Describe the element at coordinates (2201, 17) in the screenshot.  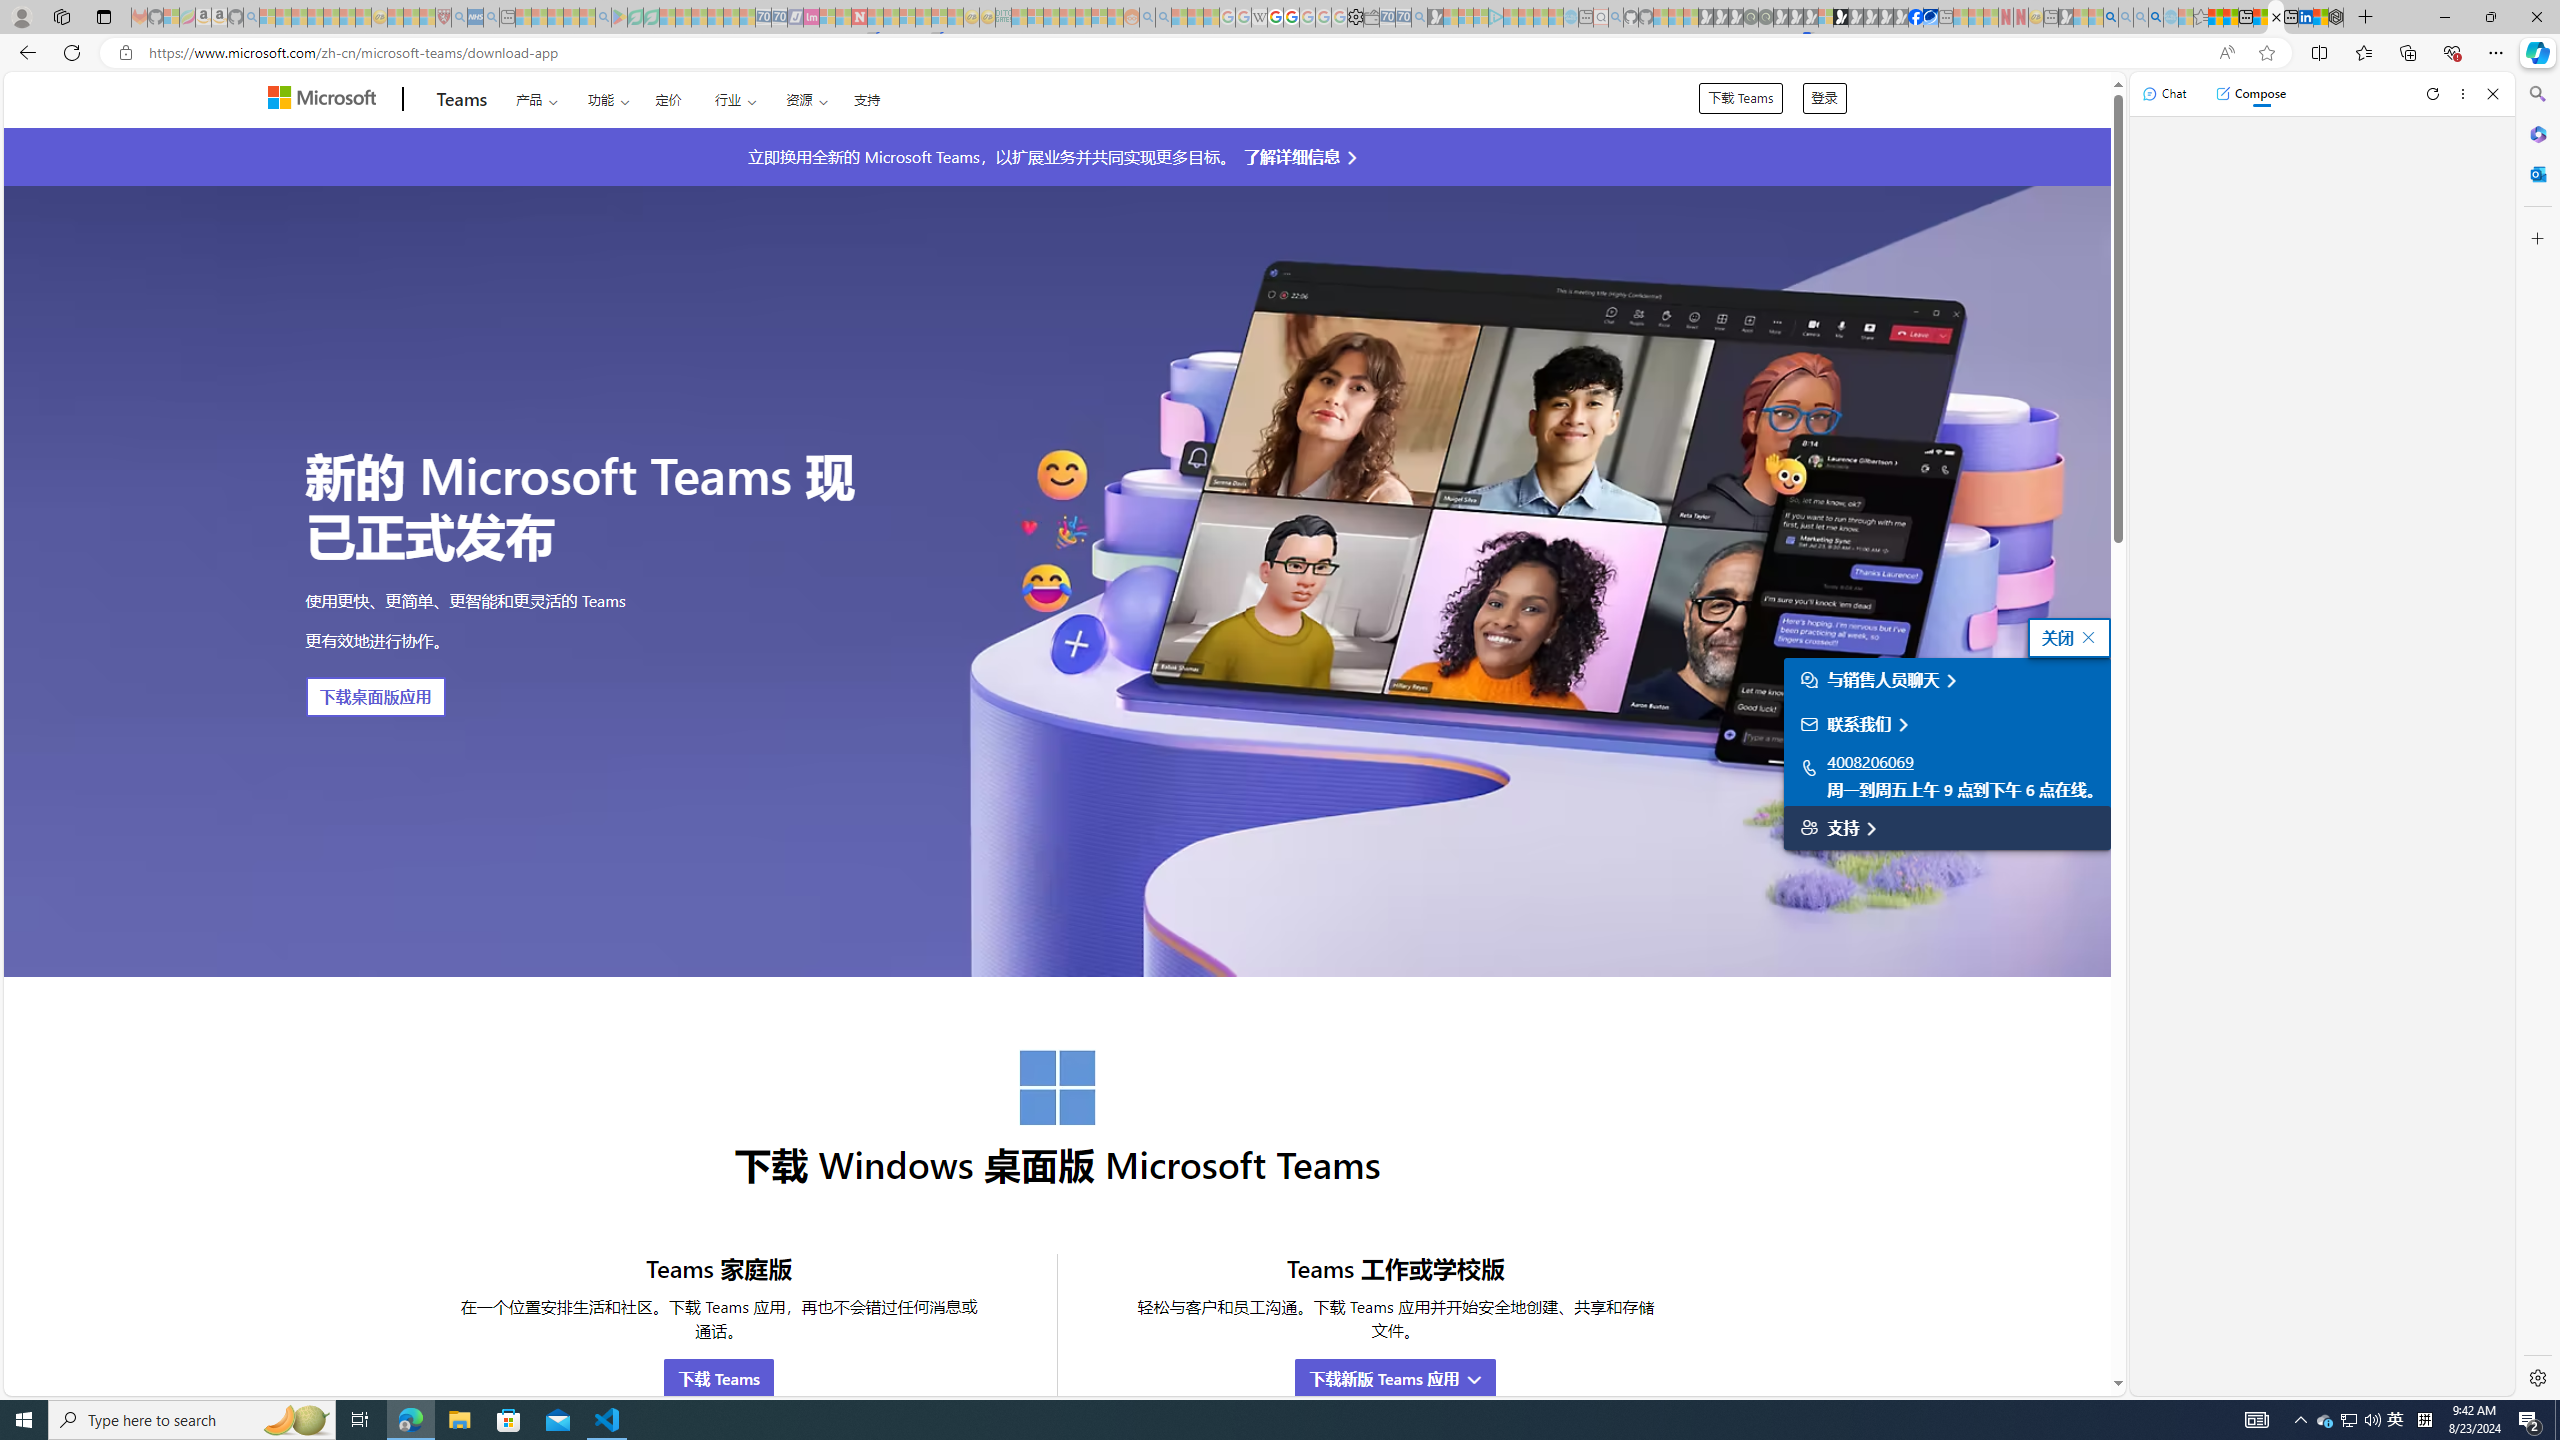
I see `Favorites - Sleeping` at that location.